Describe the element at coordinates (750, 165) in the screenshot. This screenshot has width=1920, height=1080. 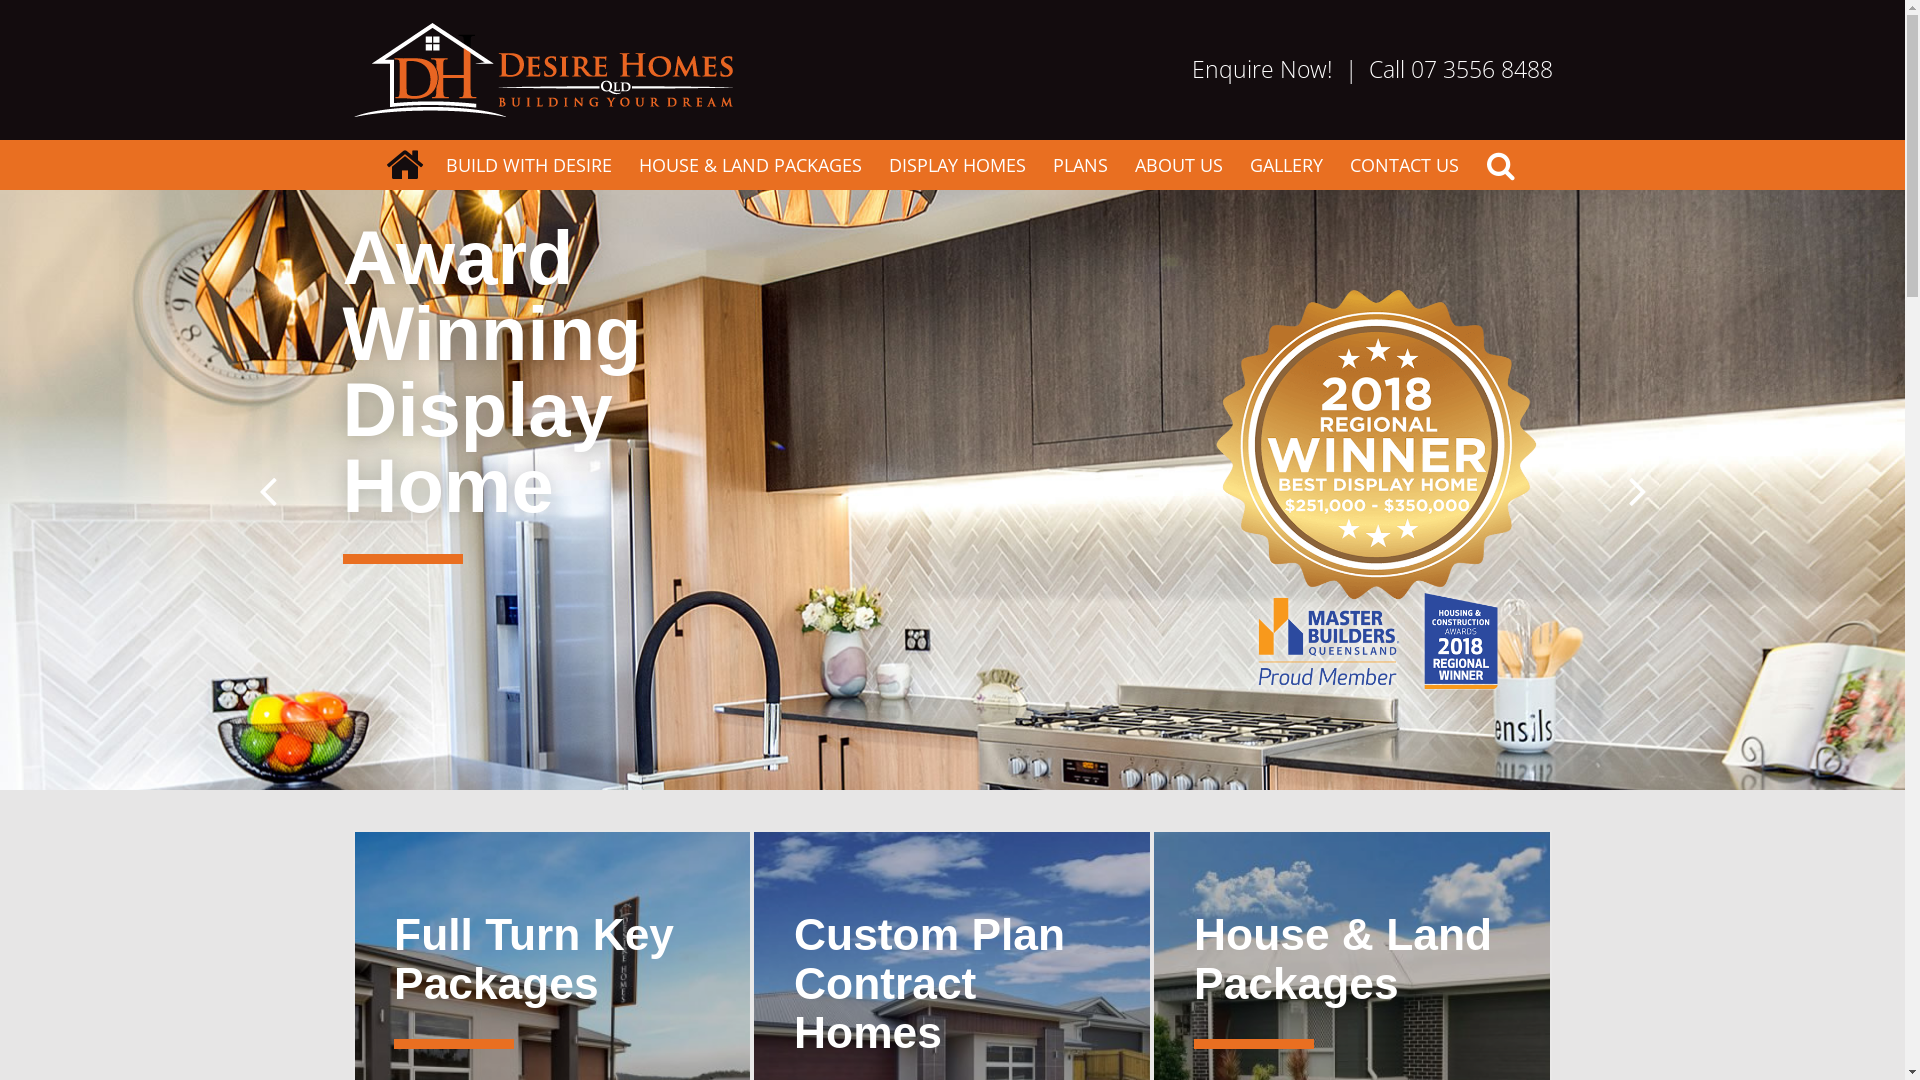
I see `HOUSE & LAND PACKAGES` at that location.